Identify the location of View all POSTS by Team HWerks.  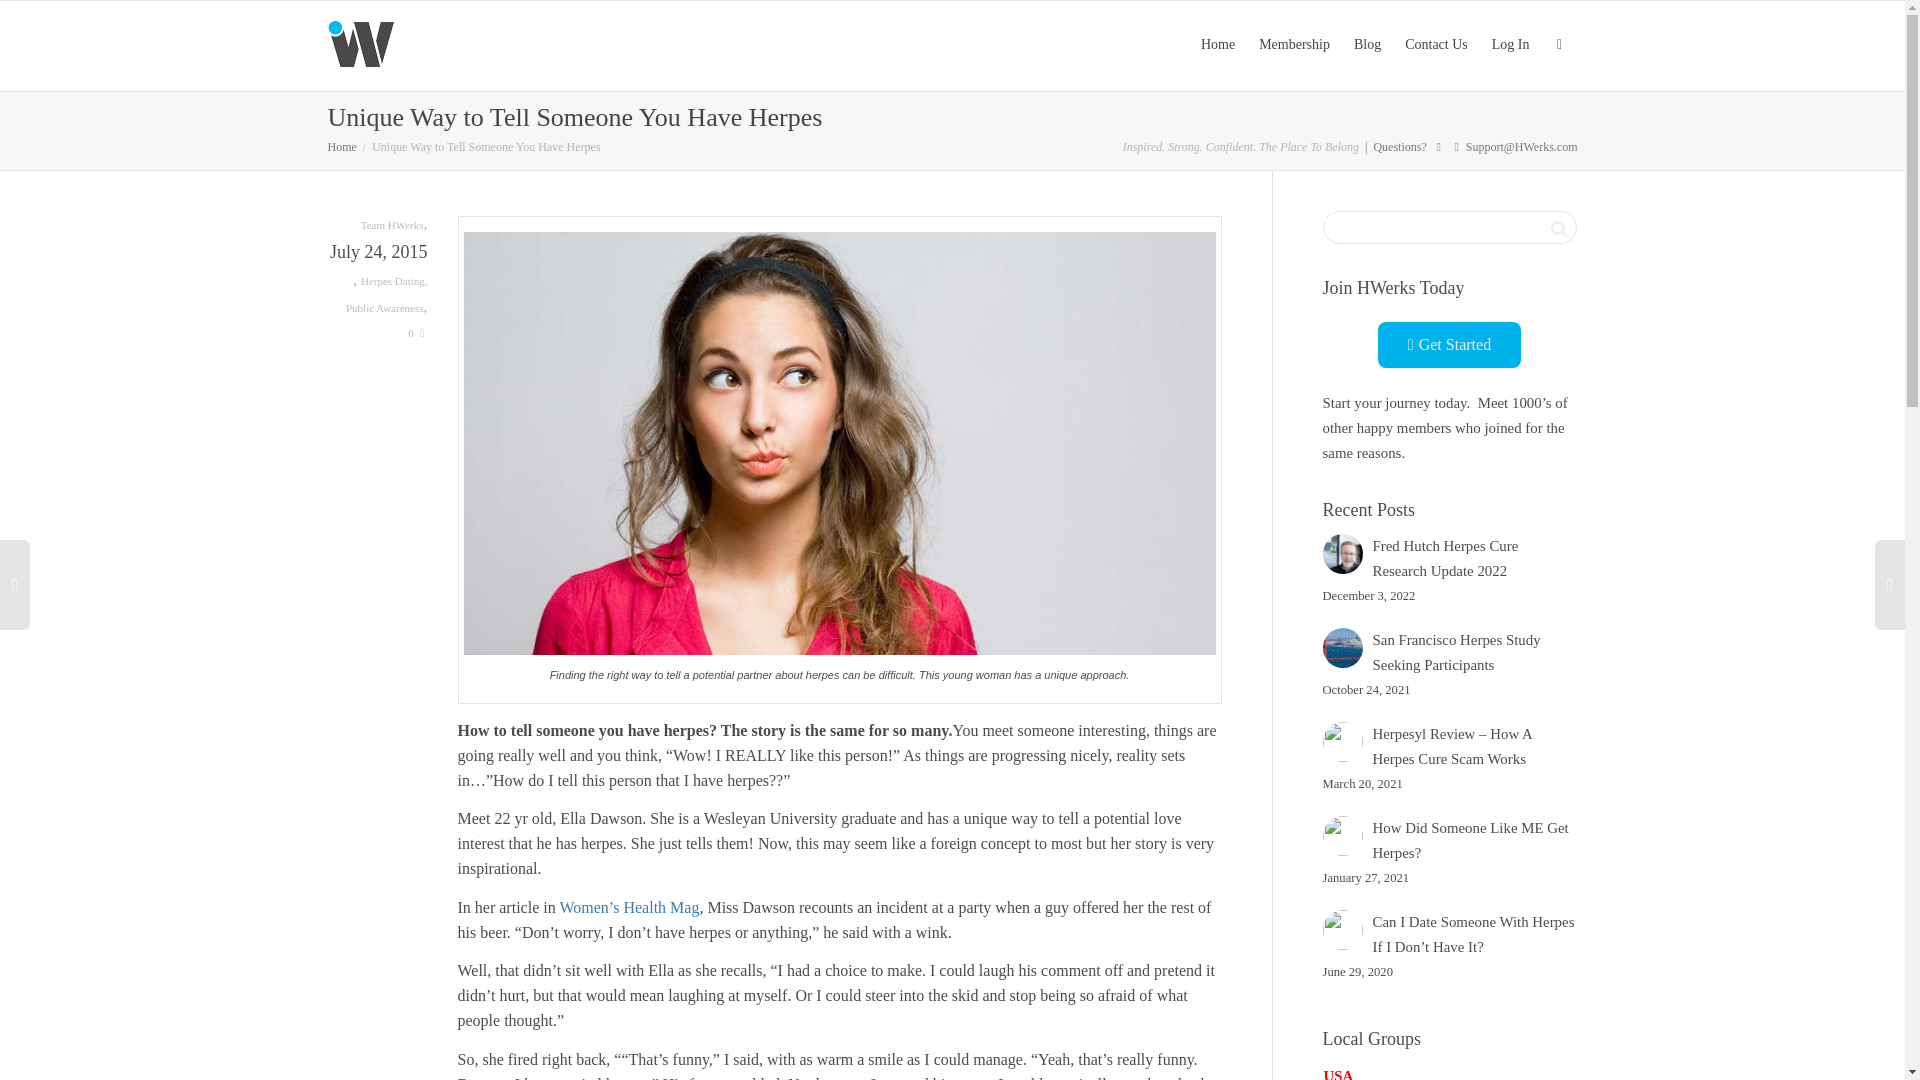
(392, 224).